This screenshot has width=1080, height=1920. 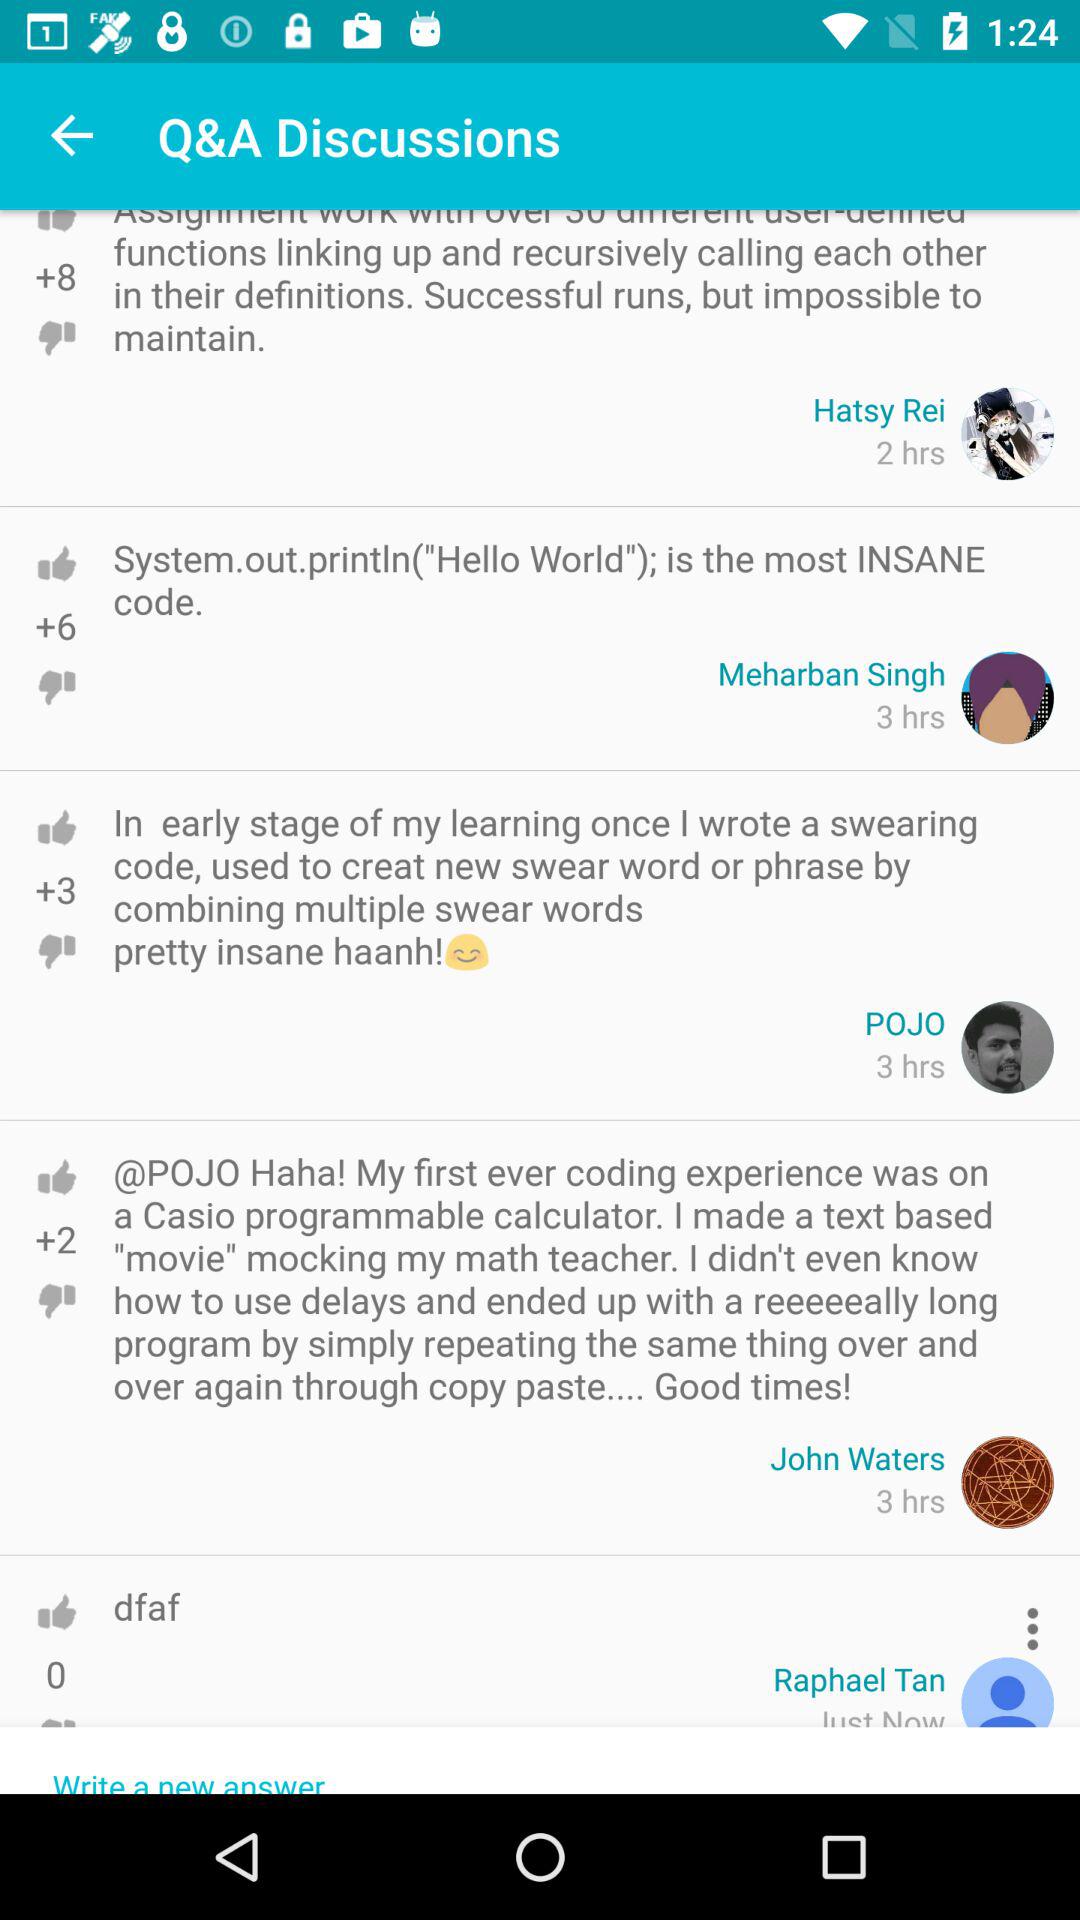 What do you see at coordinates (56, 687) in the screenshot?
I see `downvote` at bounding box center [56, 687].